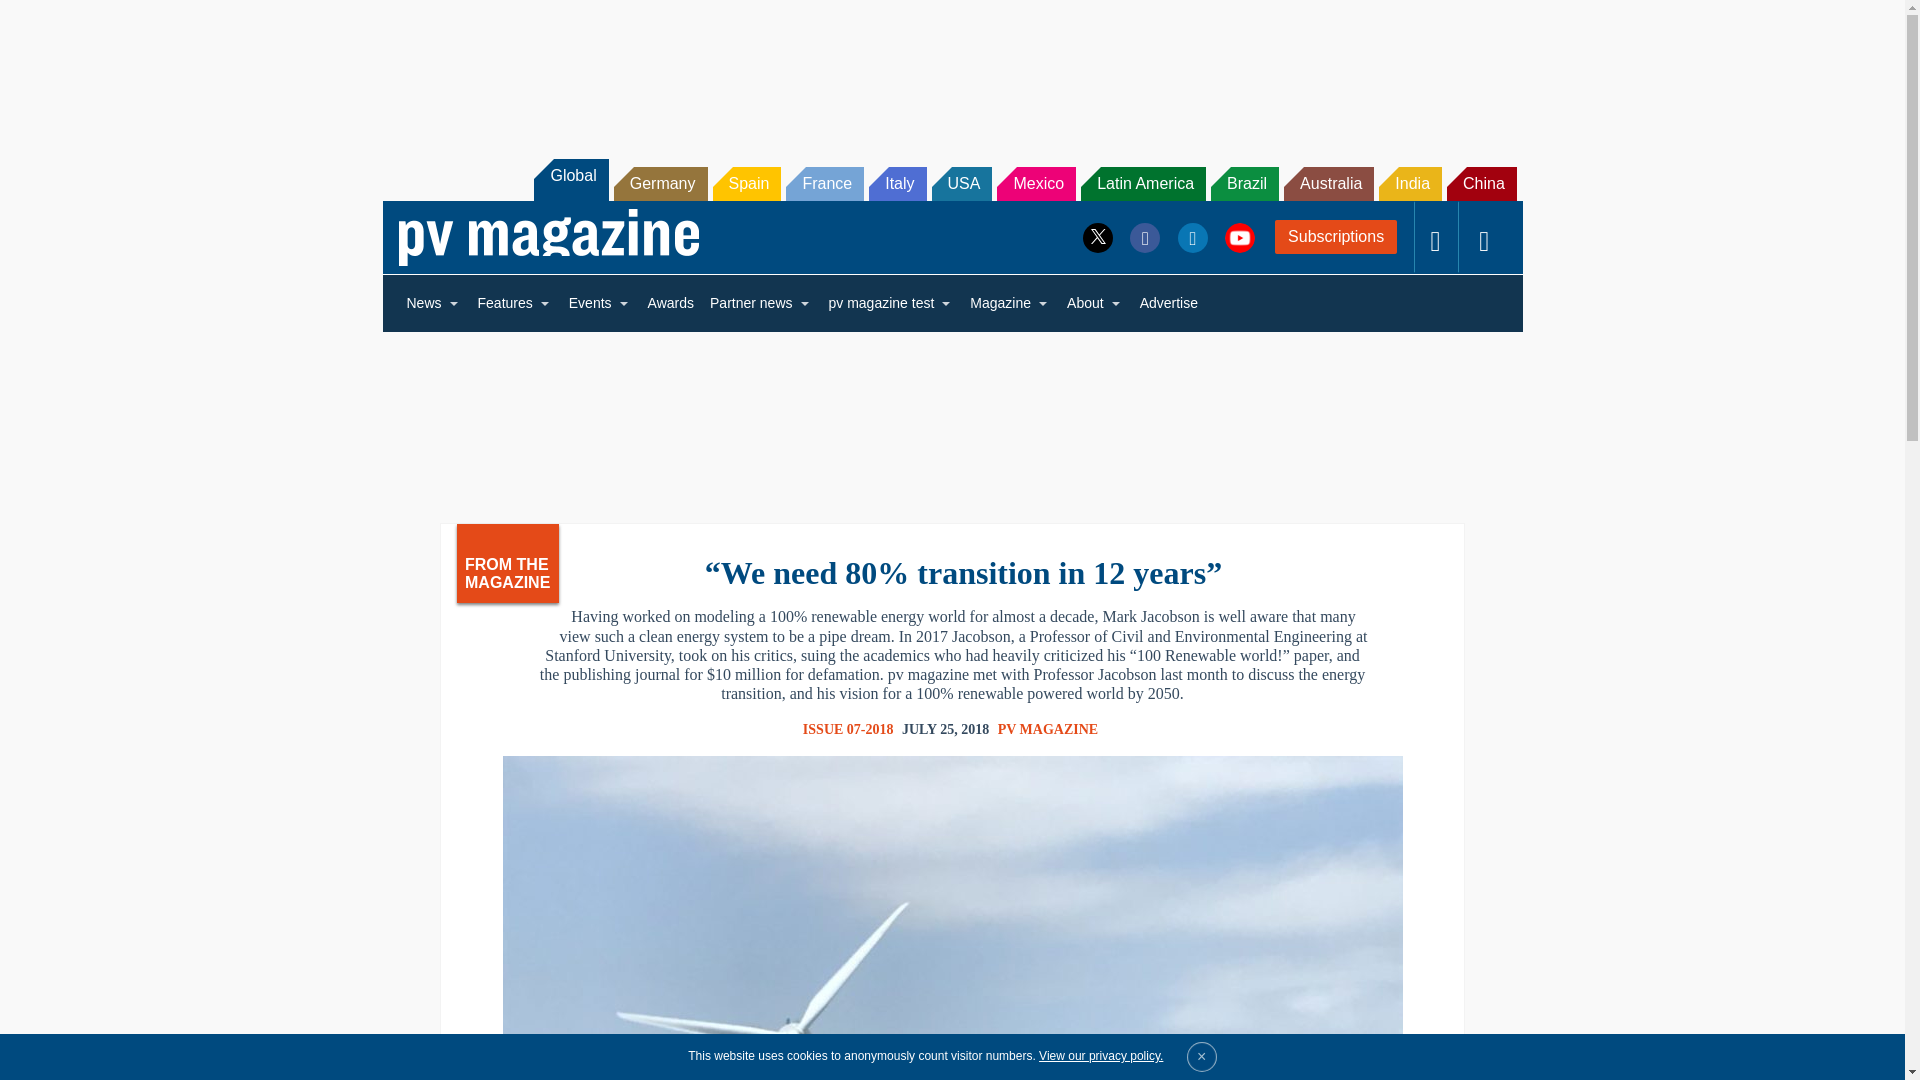 The image size is (1920, 1080). I want to click on 3rd party ad content, so click(951, 68).